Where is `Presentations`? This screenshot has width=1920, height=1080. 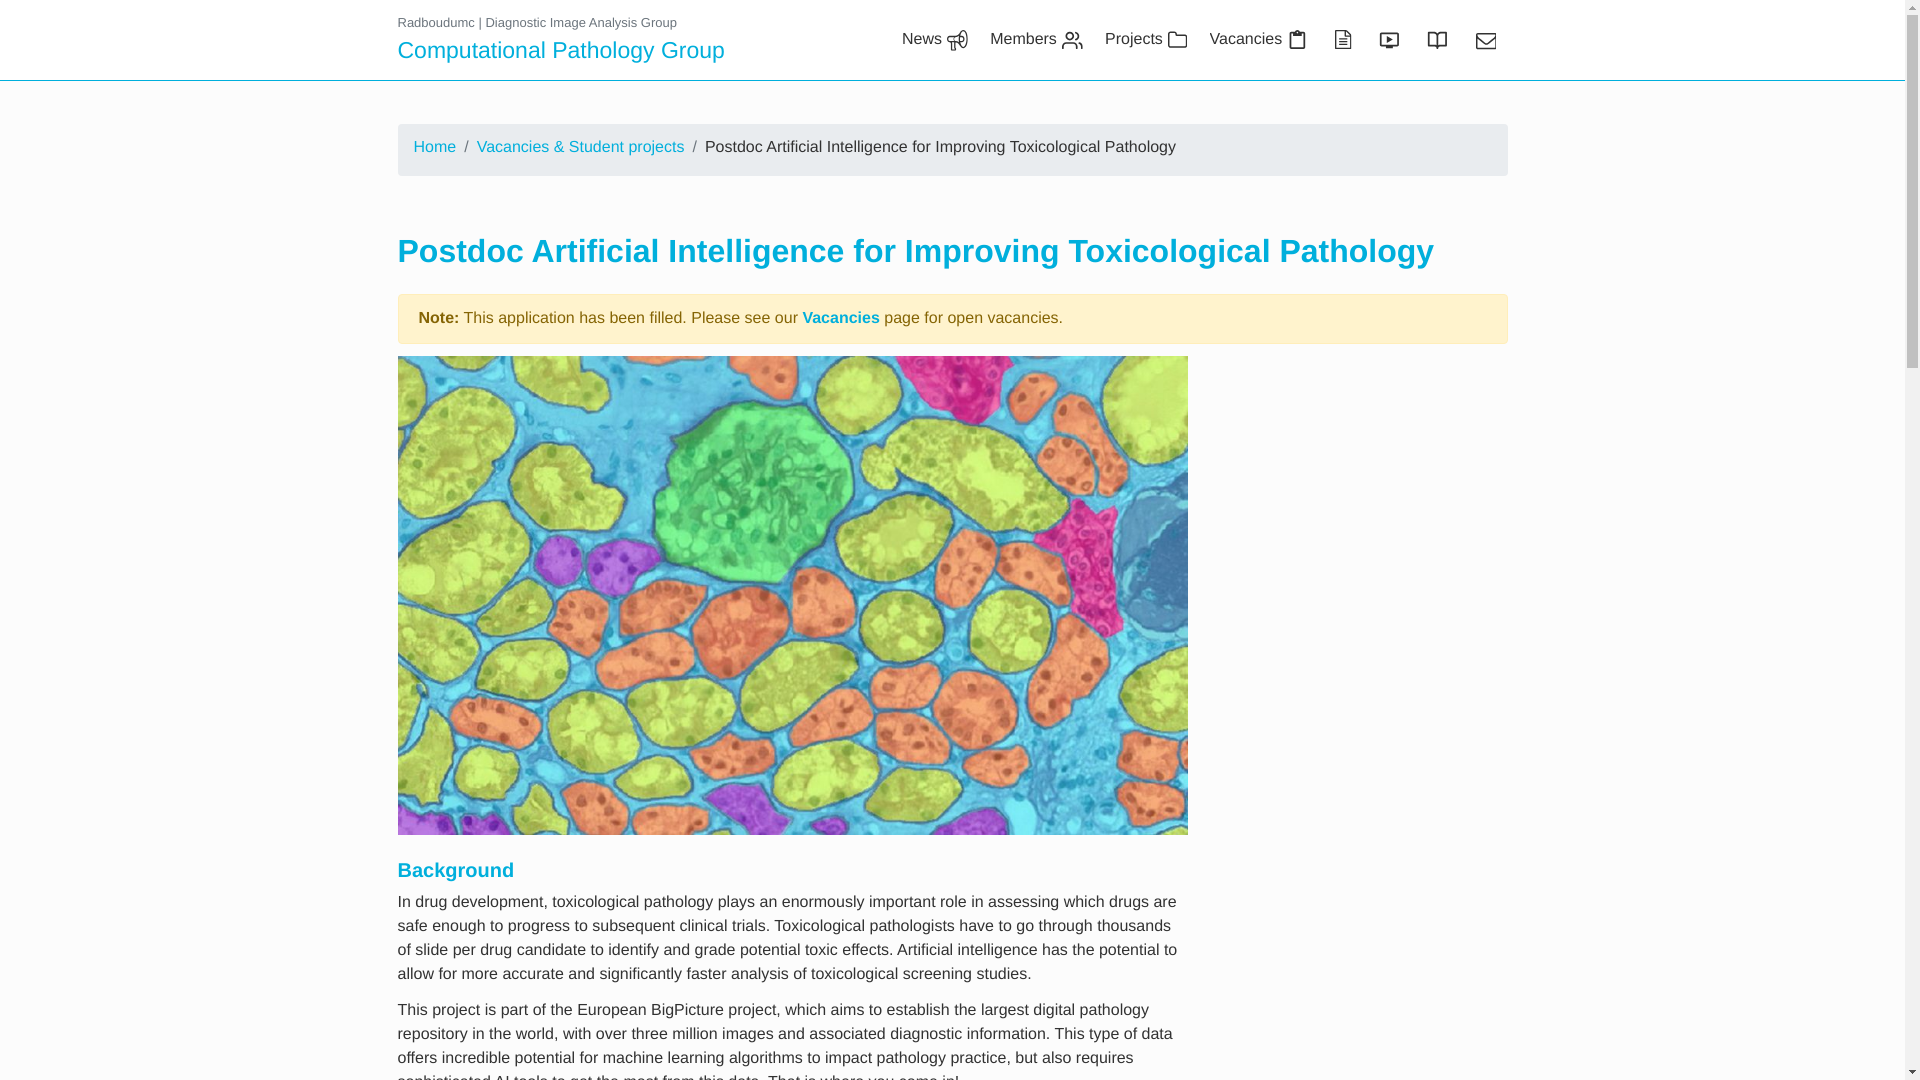
Presentations is located at coordinates (1387, 40).